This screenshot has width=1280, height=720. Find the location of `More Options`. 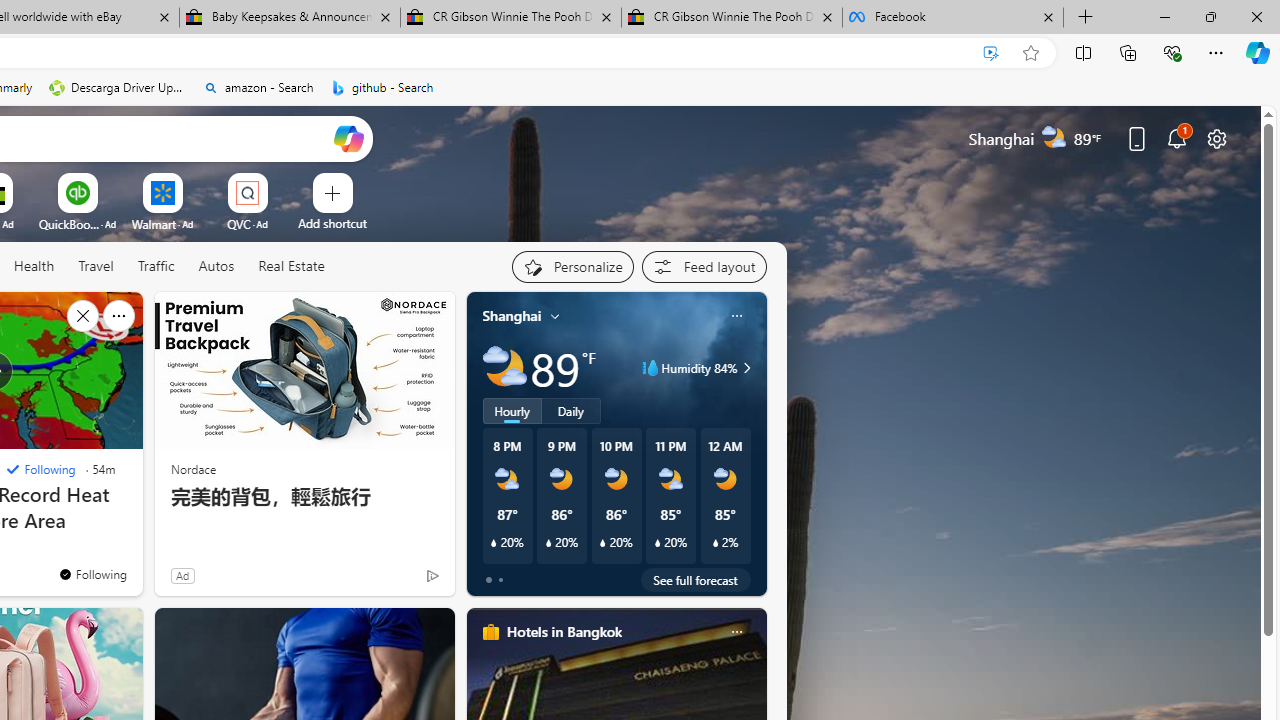

More Options is located at coordinates (279, 180).